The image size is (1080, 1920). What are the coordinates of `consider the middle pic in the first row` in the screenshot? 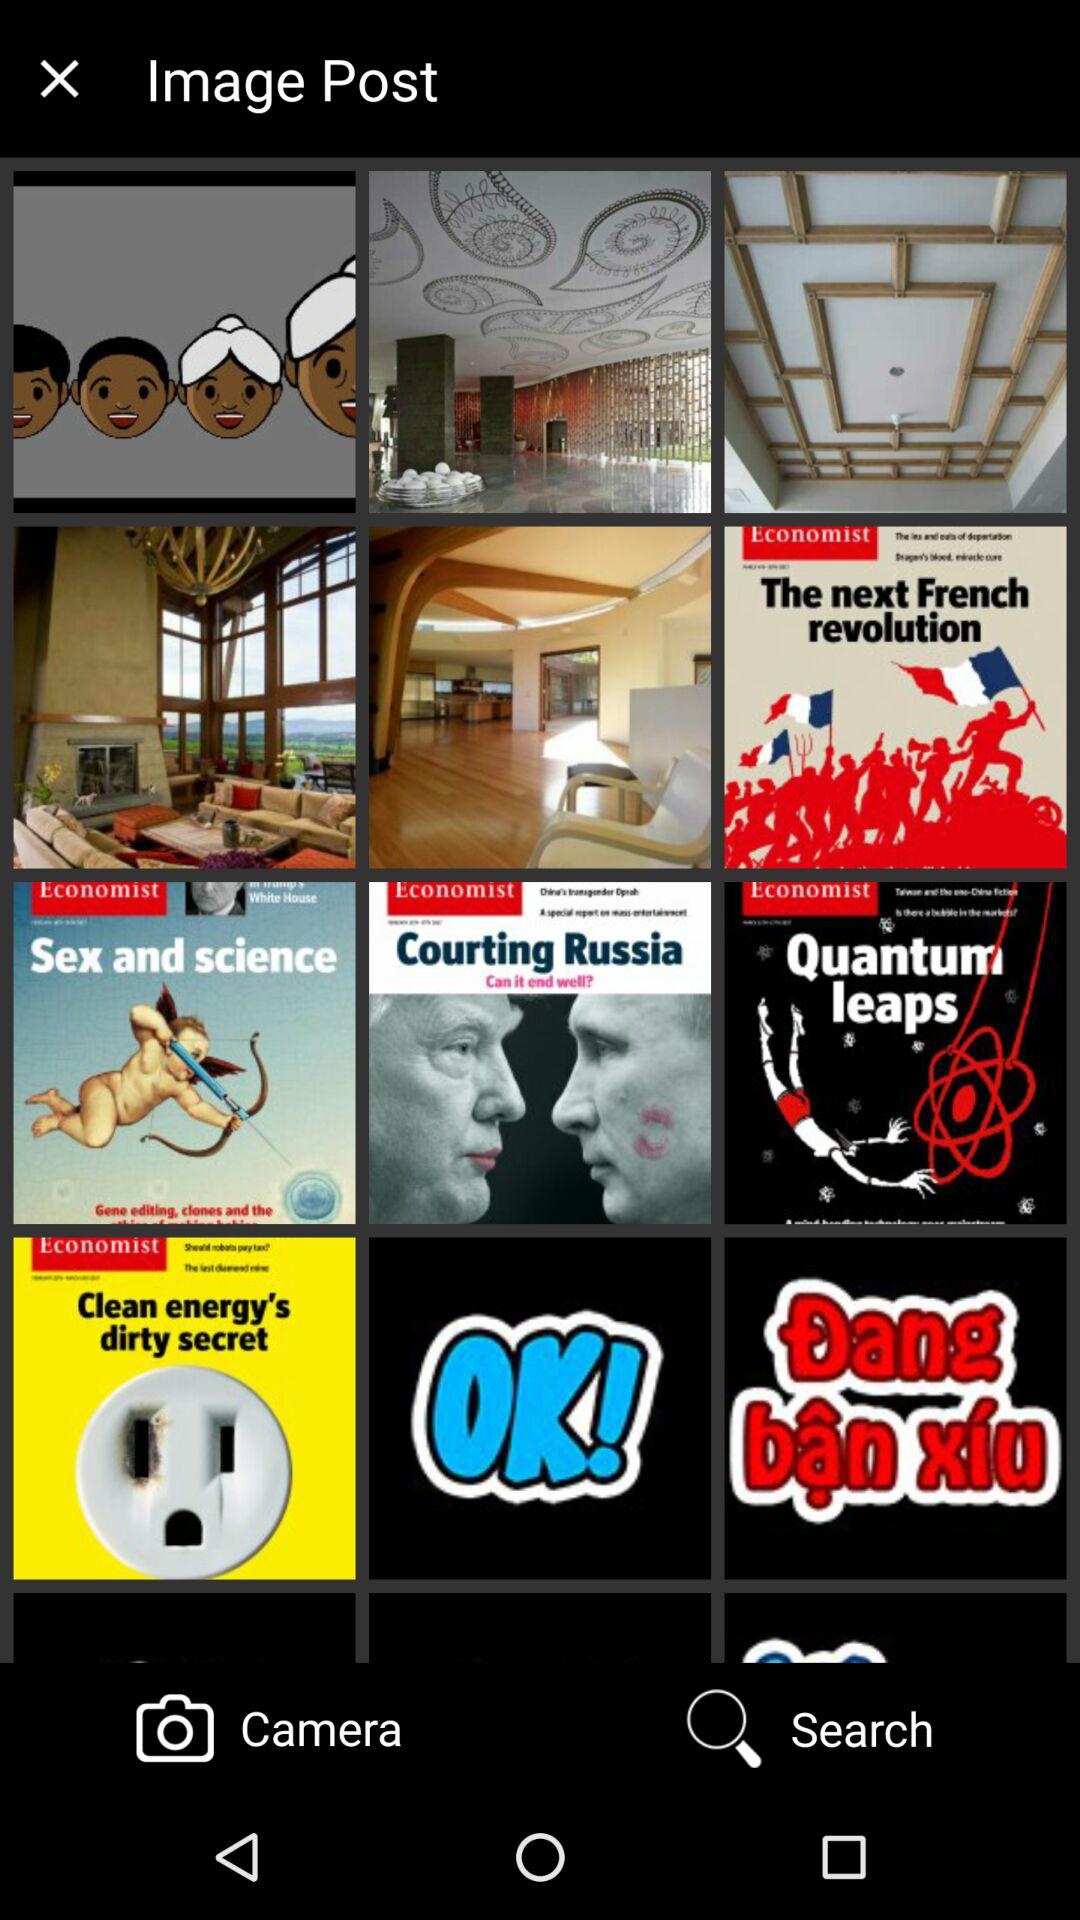 It's located at (540, 341).